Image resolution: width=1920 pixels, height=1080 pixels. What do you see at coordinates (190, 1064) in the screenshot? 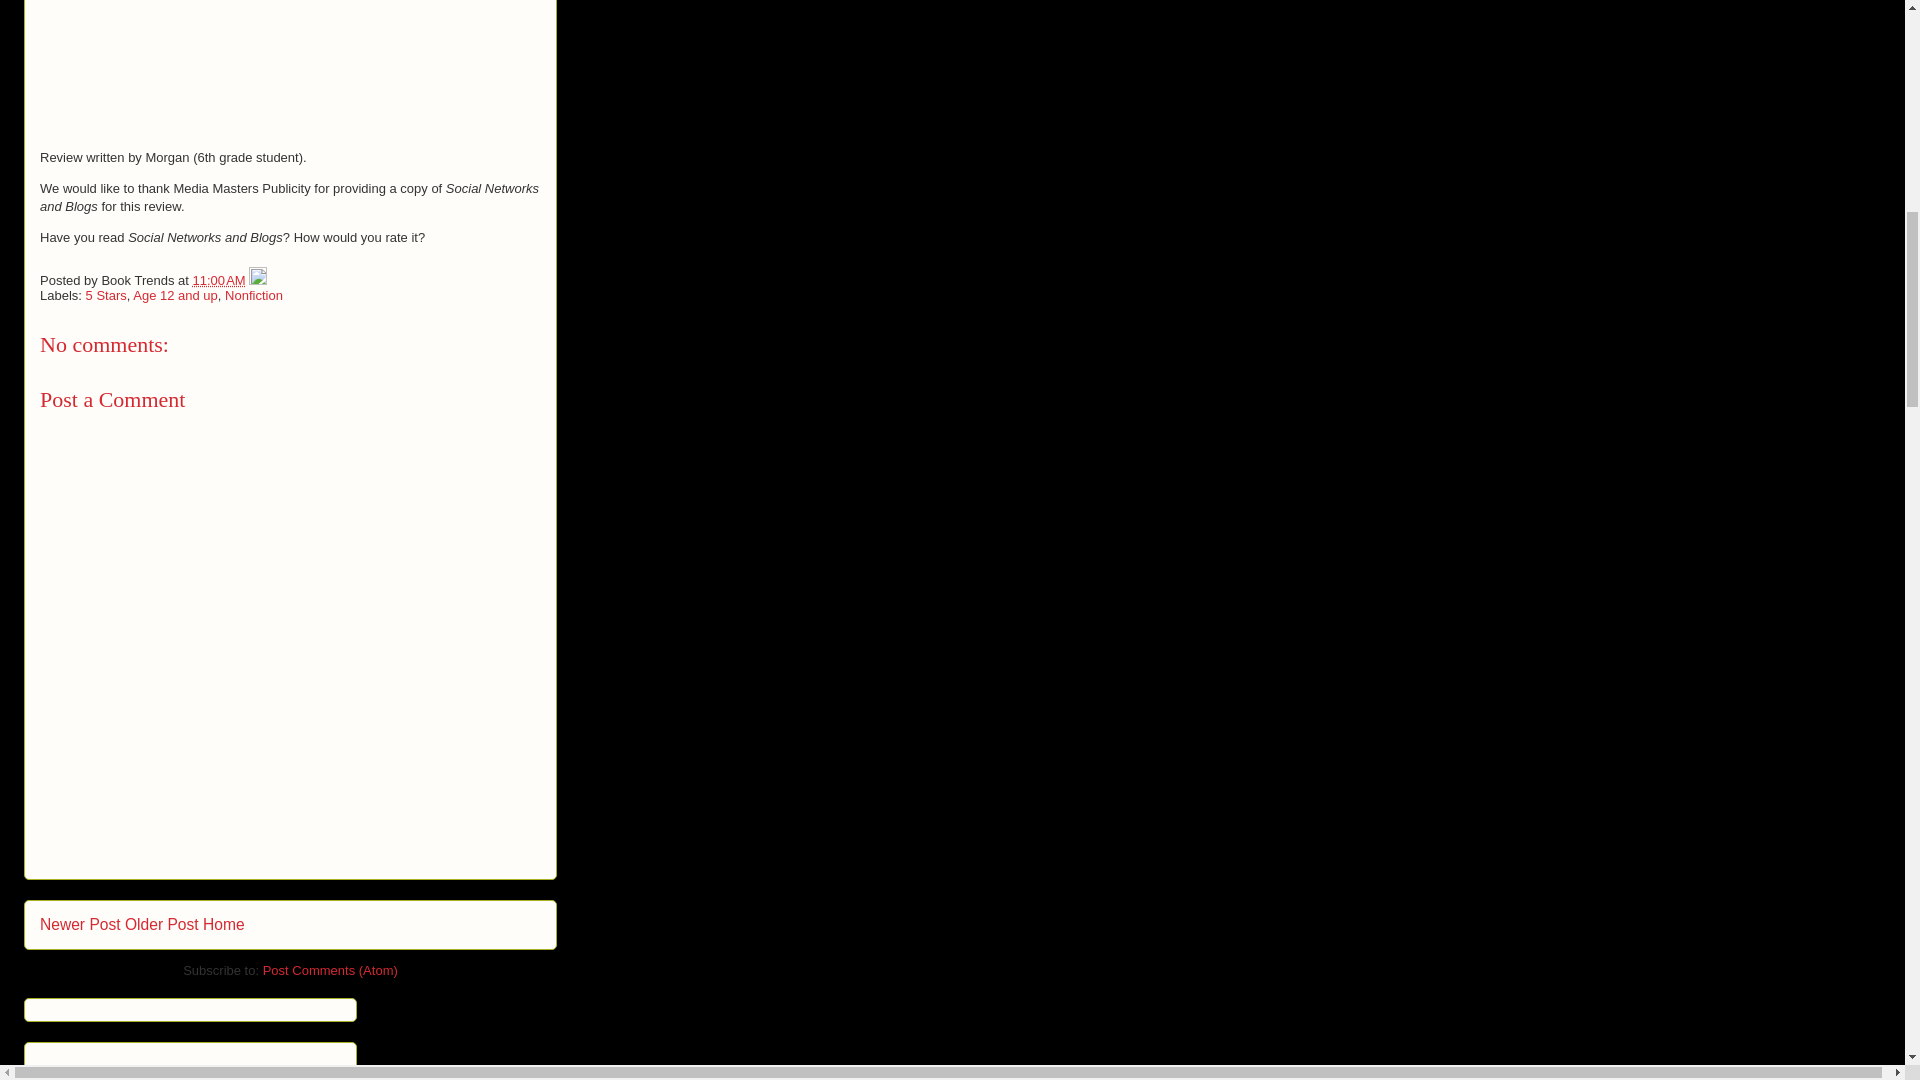
I see `Advertisement` at bounding box center [190, 1064].